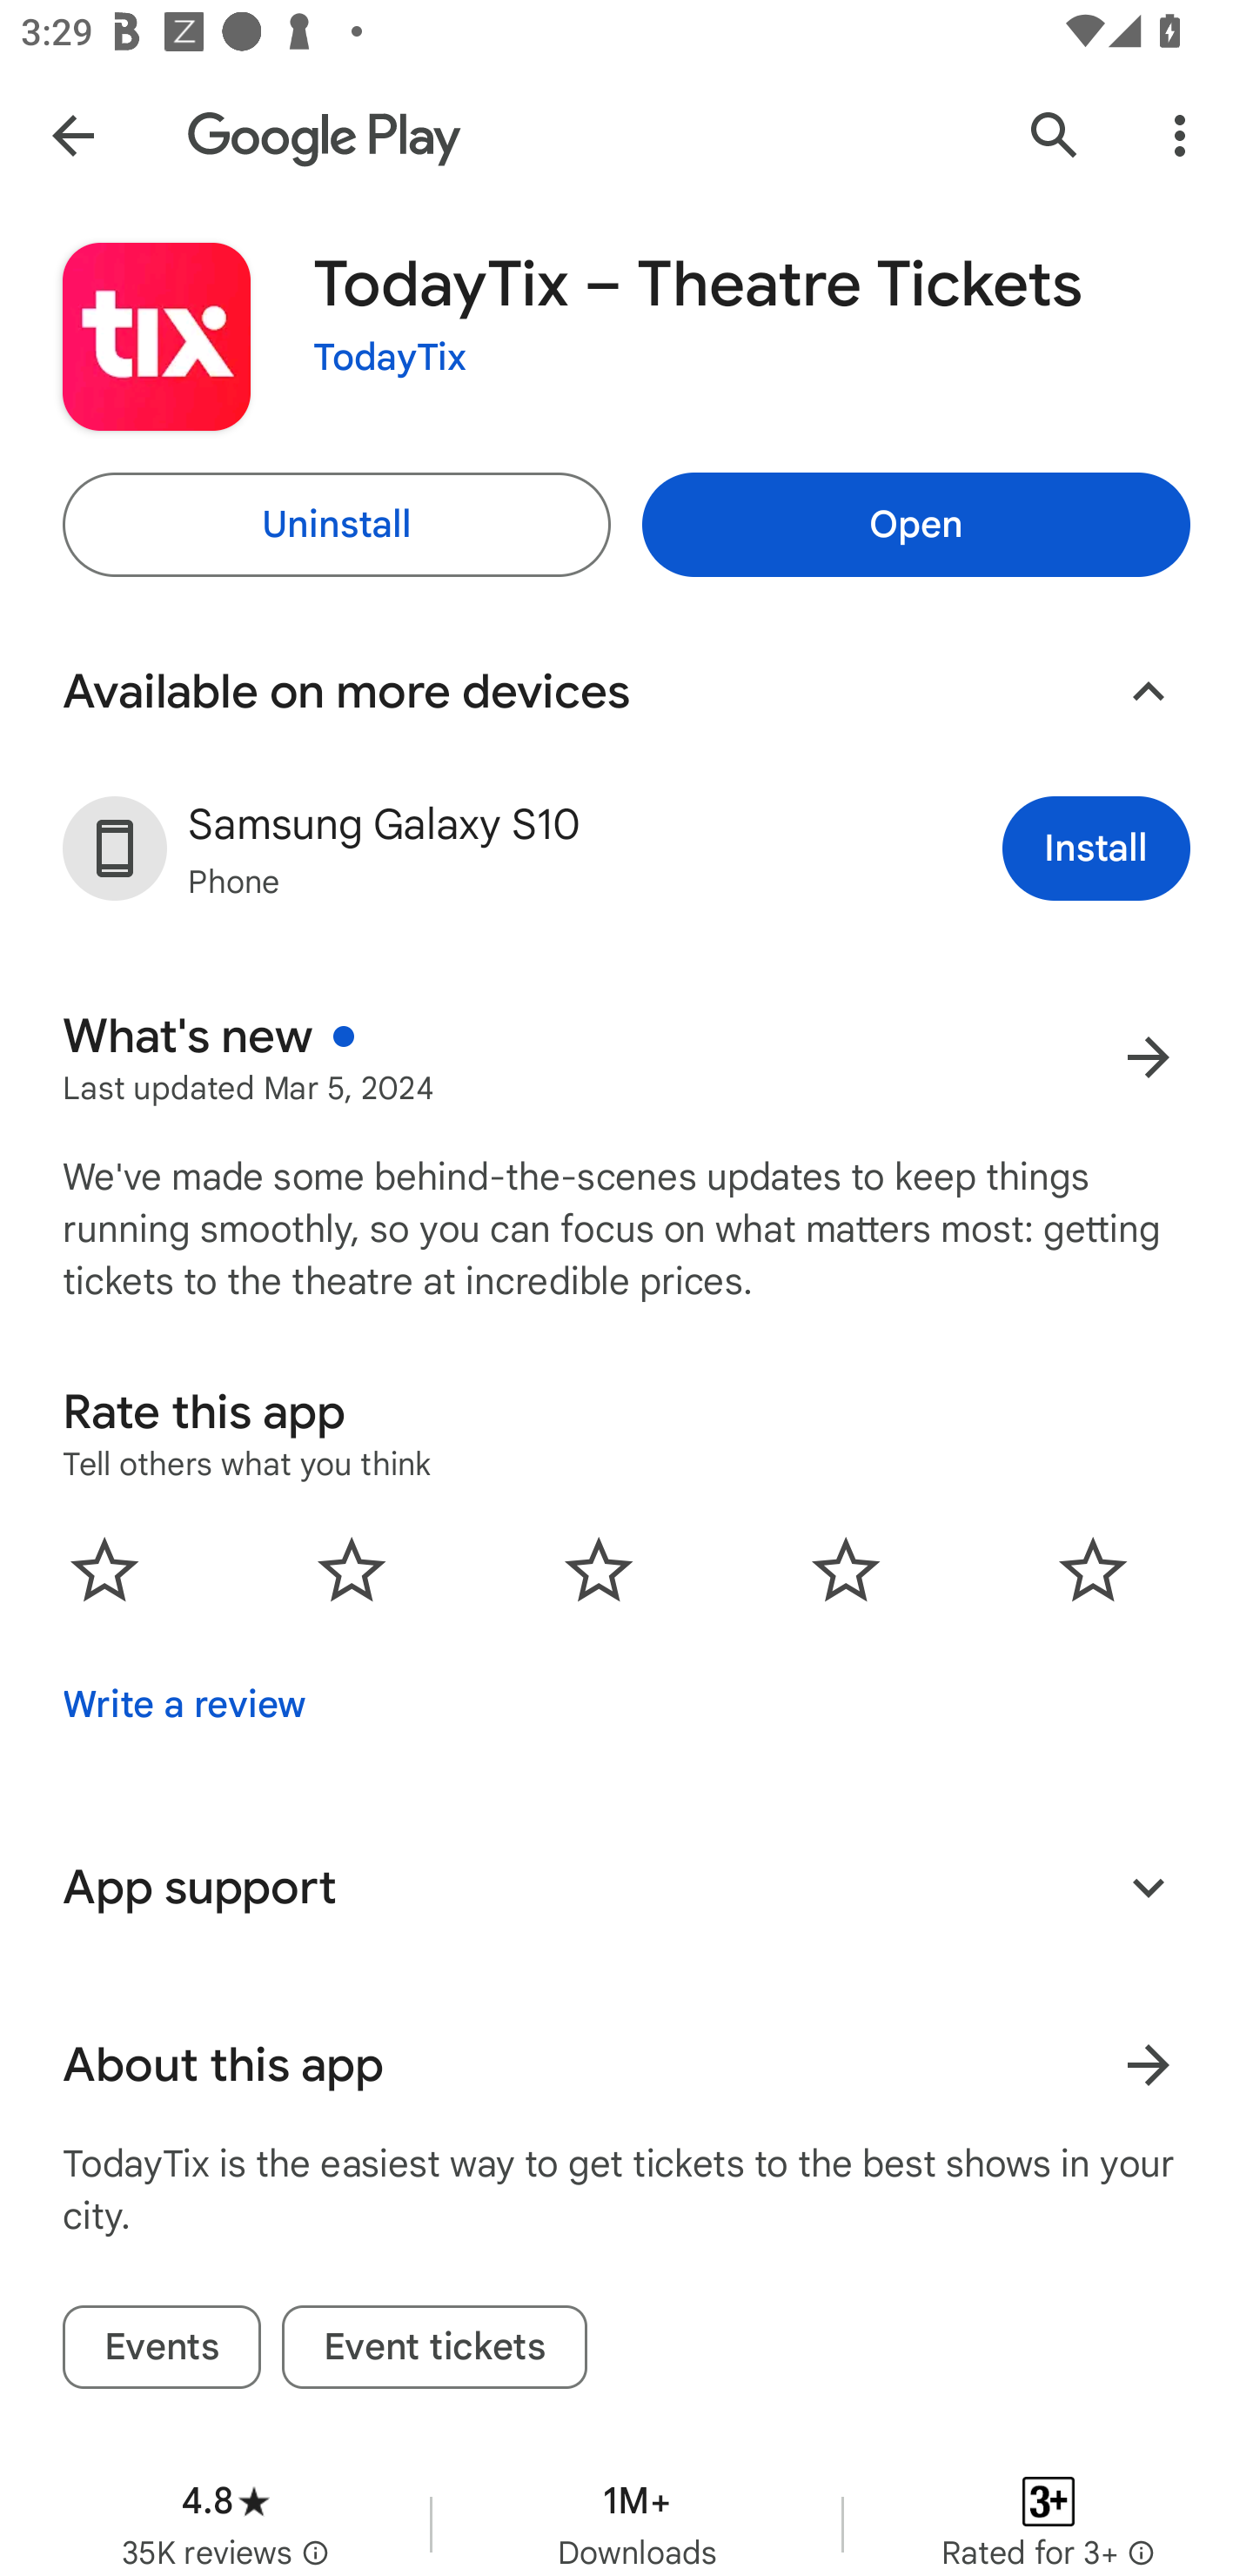 The image size is (1253, 2576). I want to click on Learn more About this app, so click(1149, 2064).